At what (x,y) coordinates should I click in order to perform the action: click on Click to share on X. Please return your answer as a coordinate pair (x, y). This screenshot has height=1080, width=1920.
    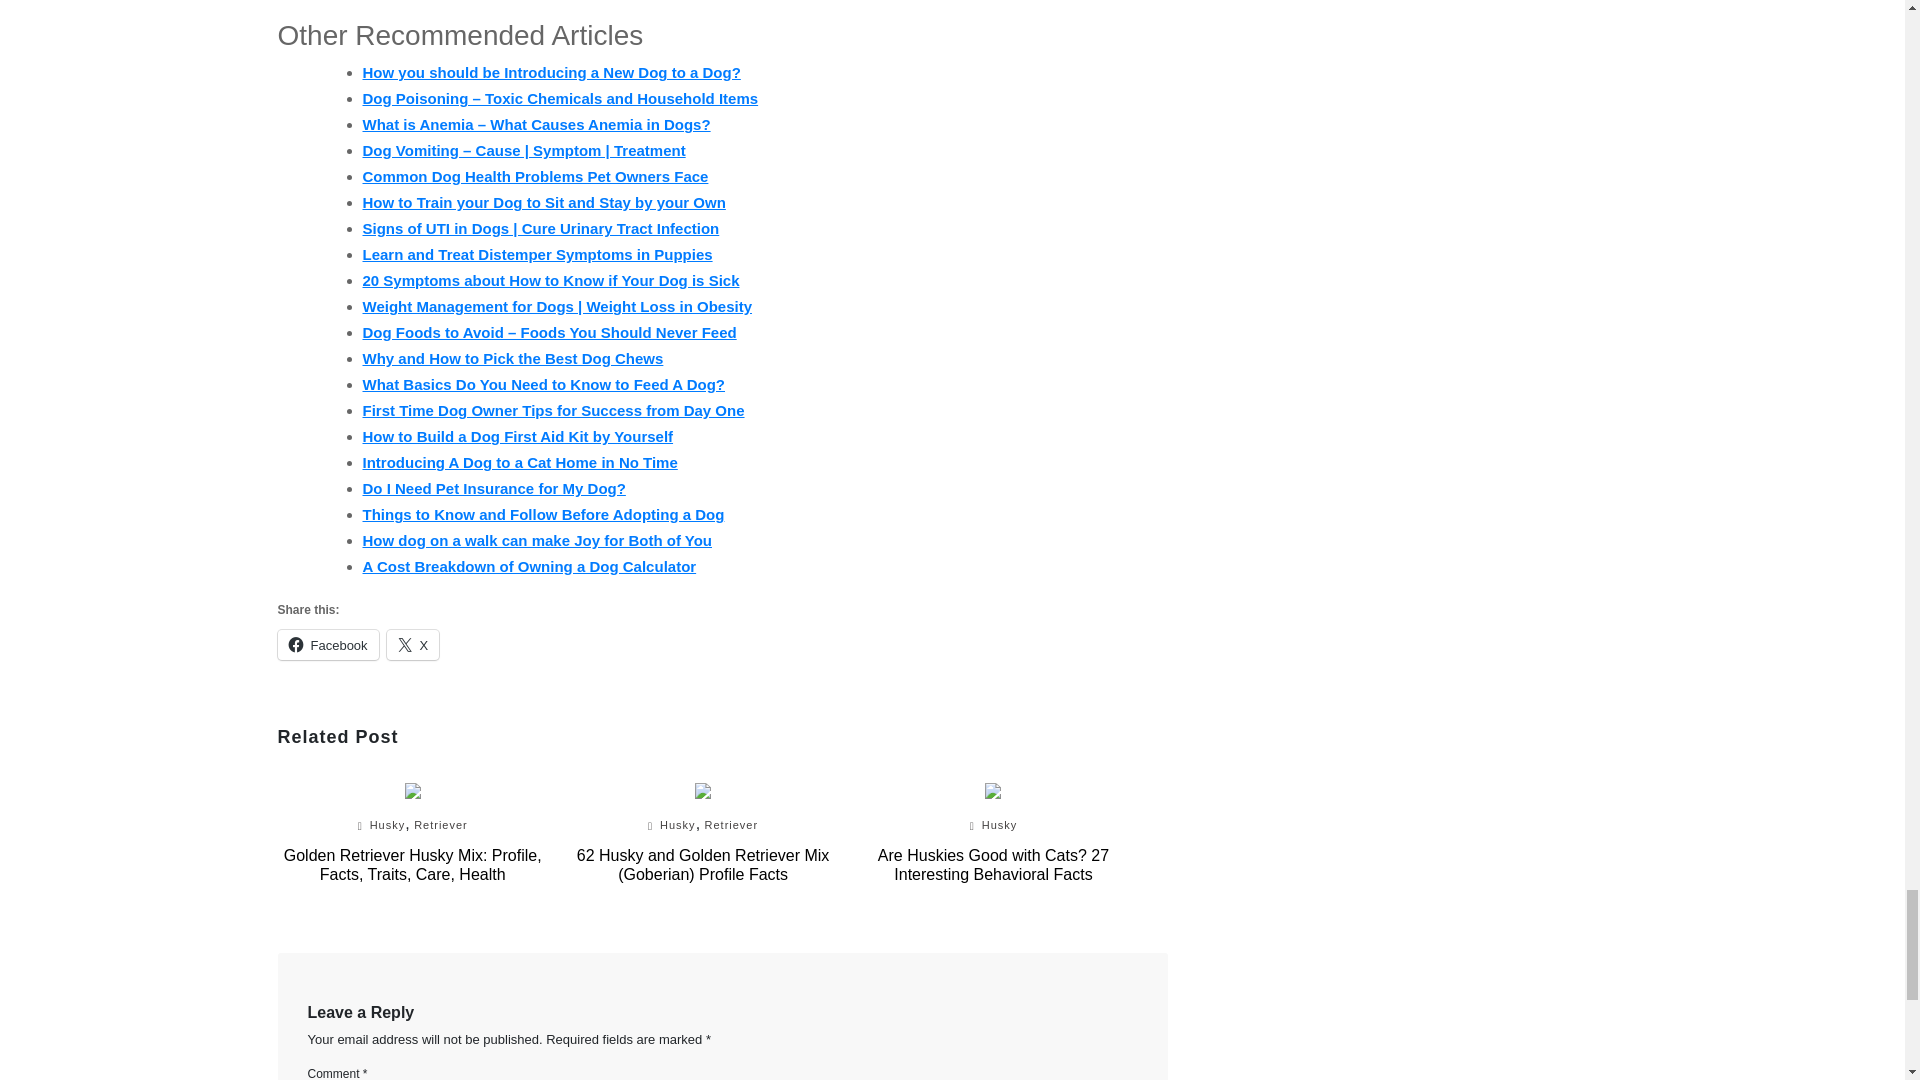
    Looking at the image, I should click on (413, 644).